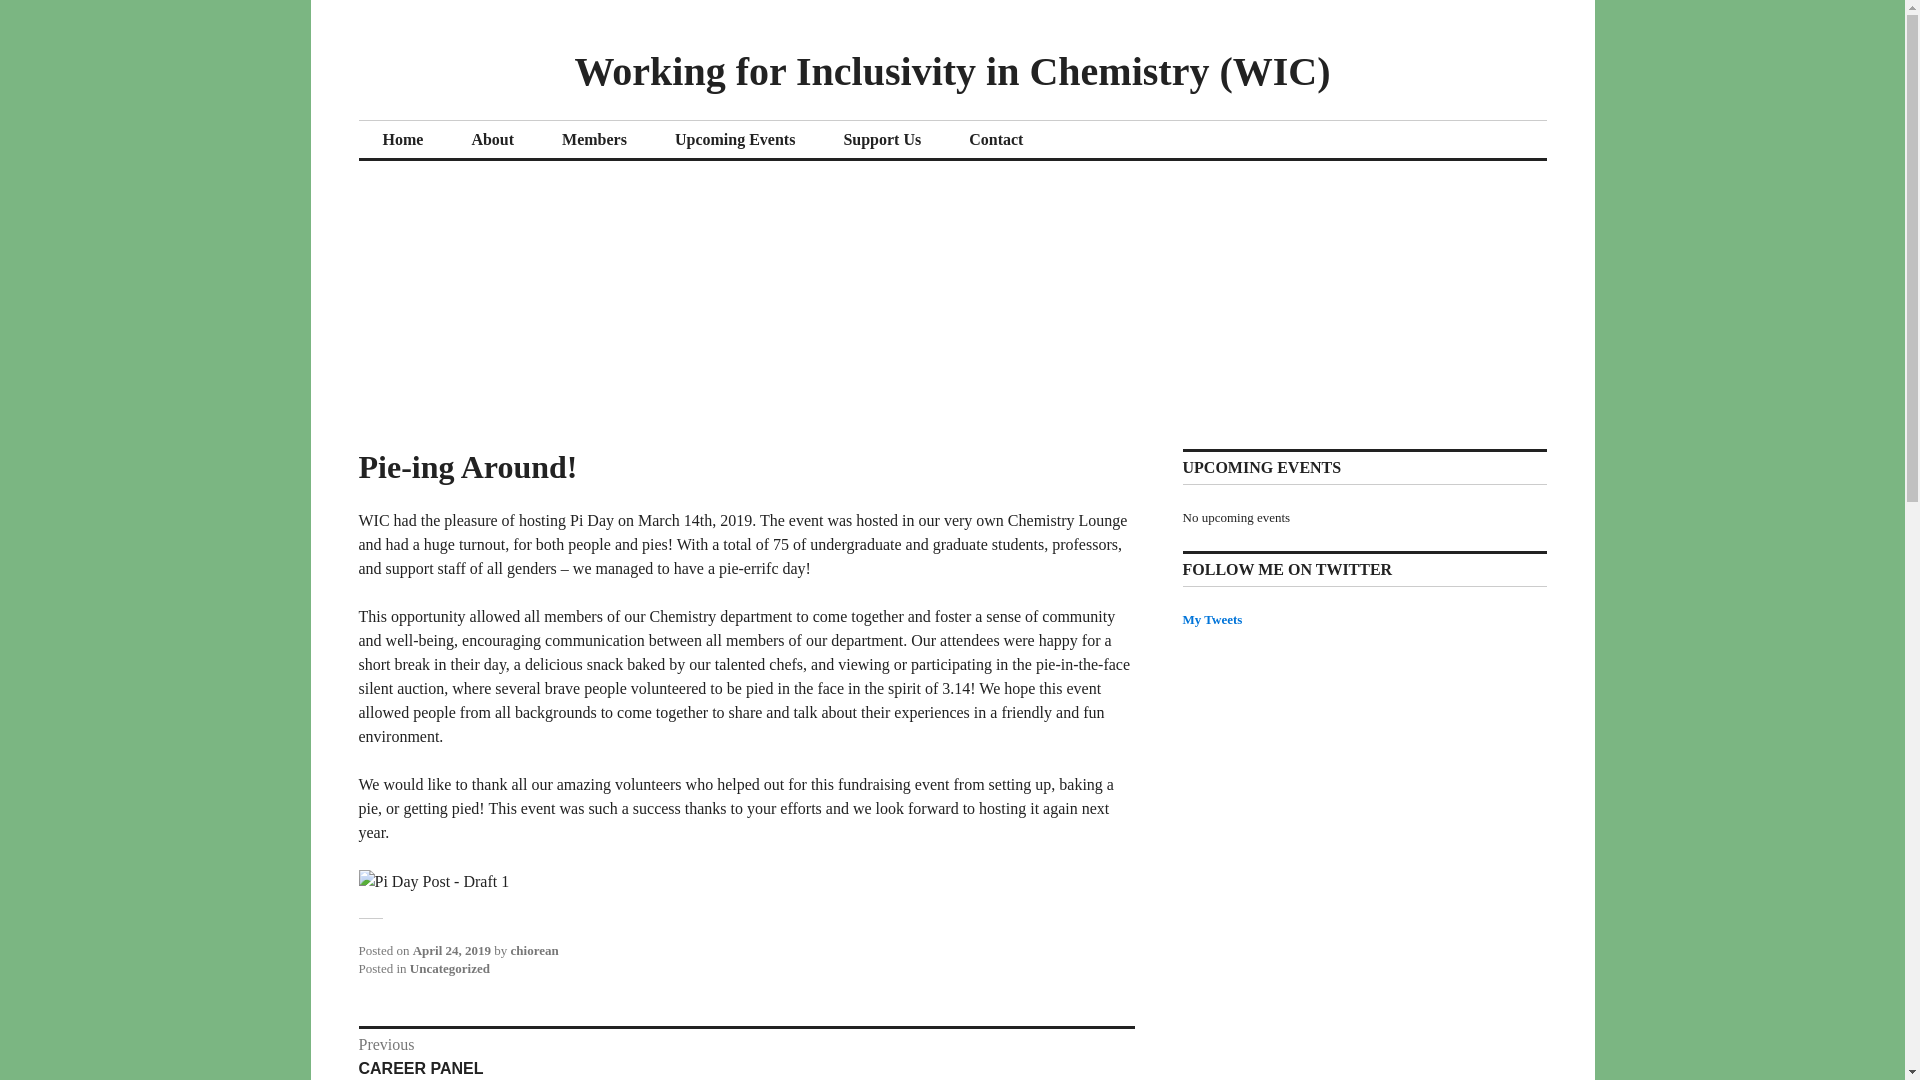 Image resolution: width=1920 pixels, height=1080 pixels. Describe the element at coordinates (594, 140) in the screenshot. I see `Members` at that location.